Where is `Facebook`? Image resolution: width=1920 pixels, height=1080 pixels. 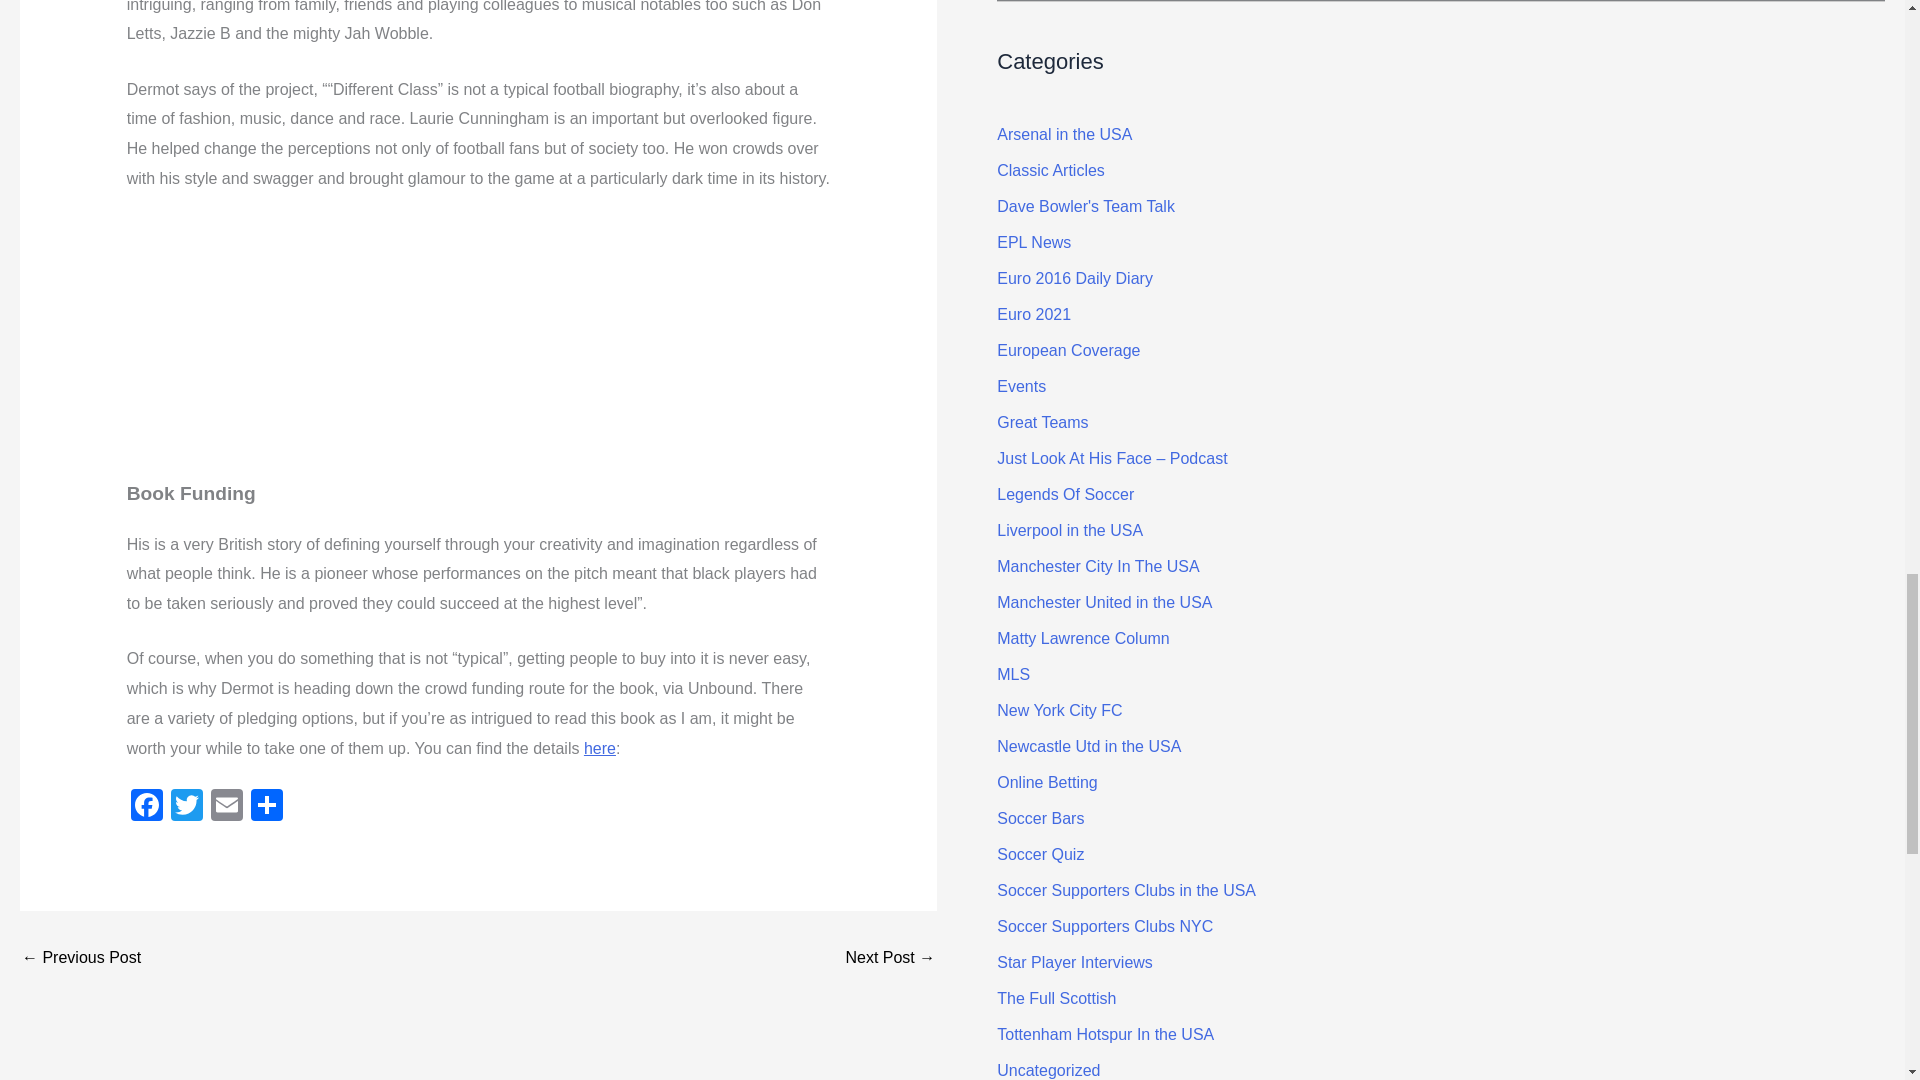 Facebook is located at coordinates (146, 808).